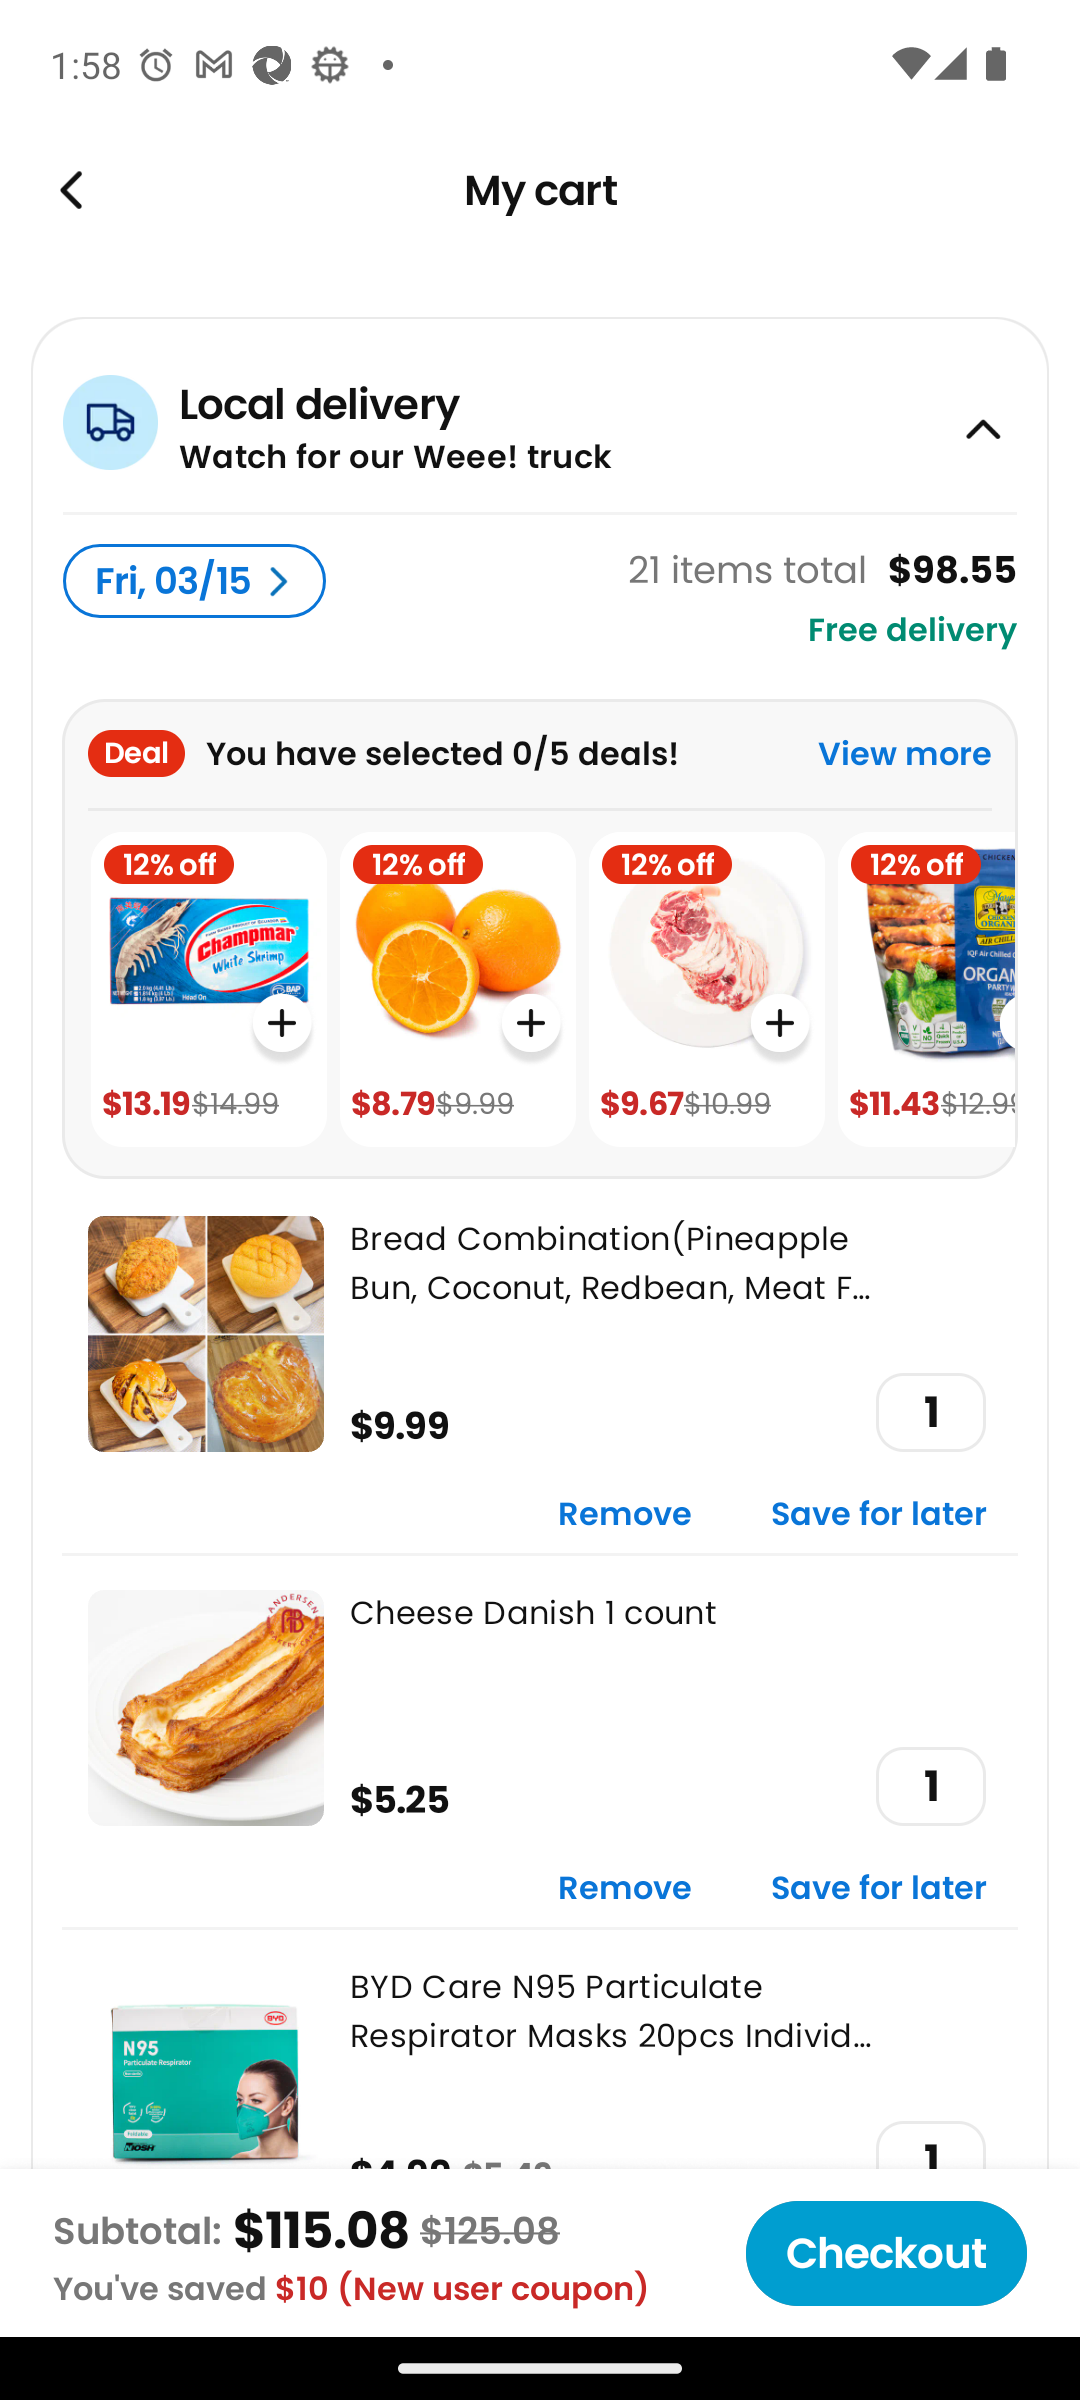  I want to click on Local delivery Watch for our Weee! truck, so click(540, 414).